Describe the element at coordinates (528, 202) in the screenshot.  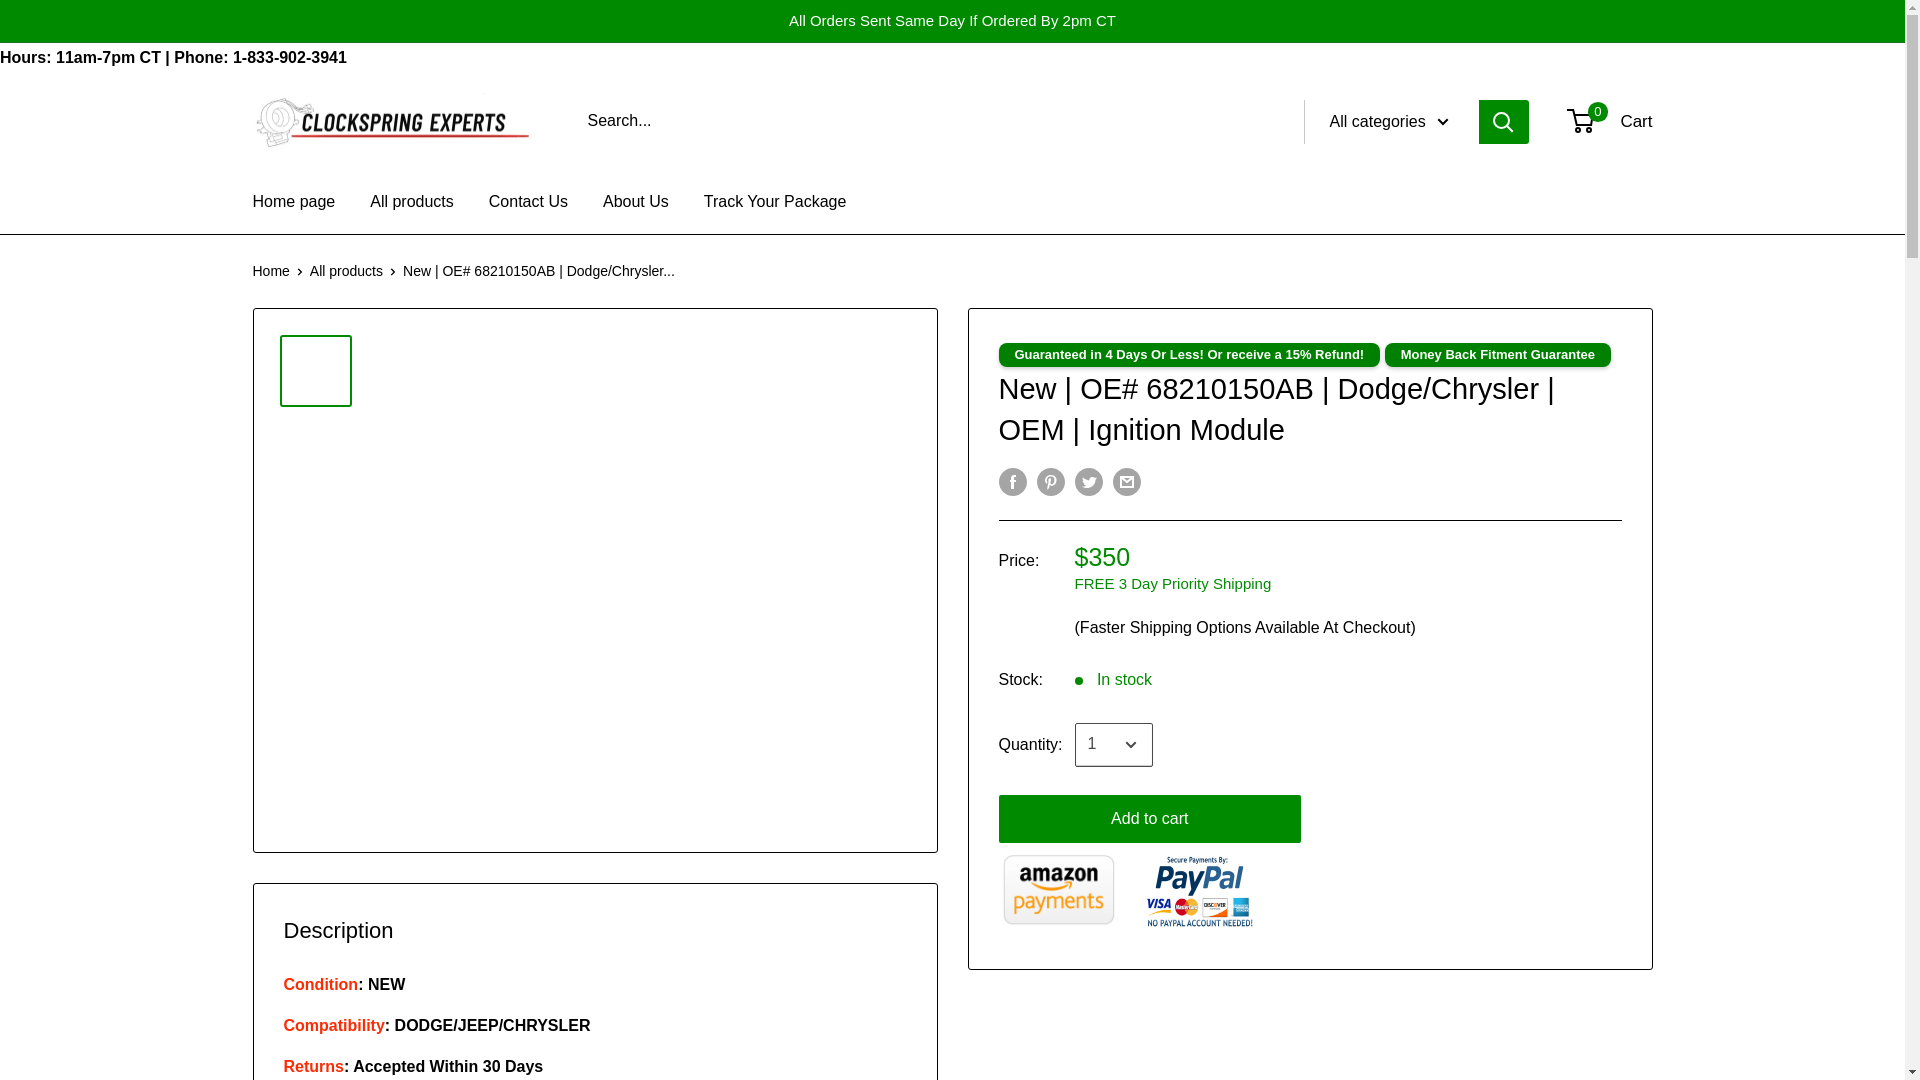
I see `Contact Us` at that location.